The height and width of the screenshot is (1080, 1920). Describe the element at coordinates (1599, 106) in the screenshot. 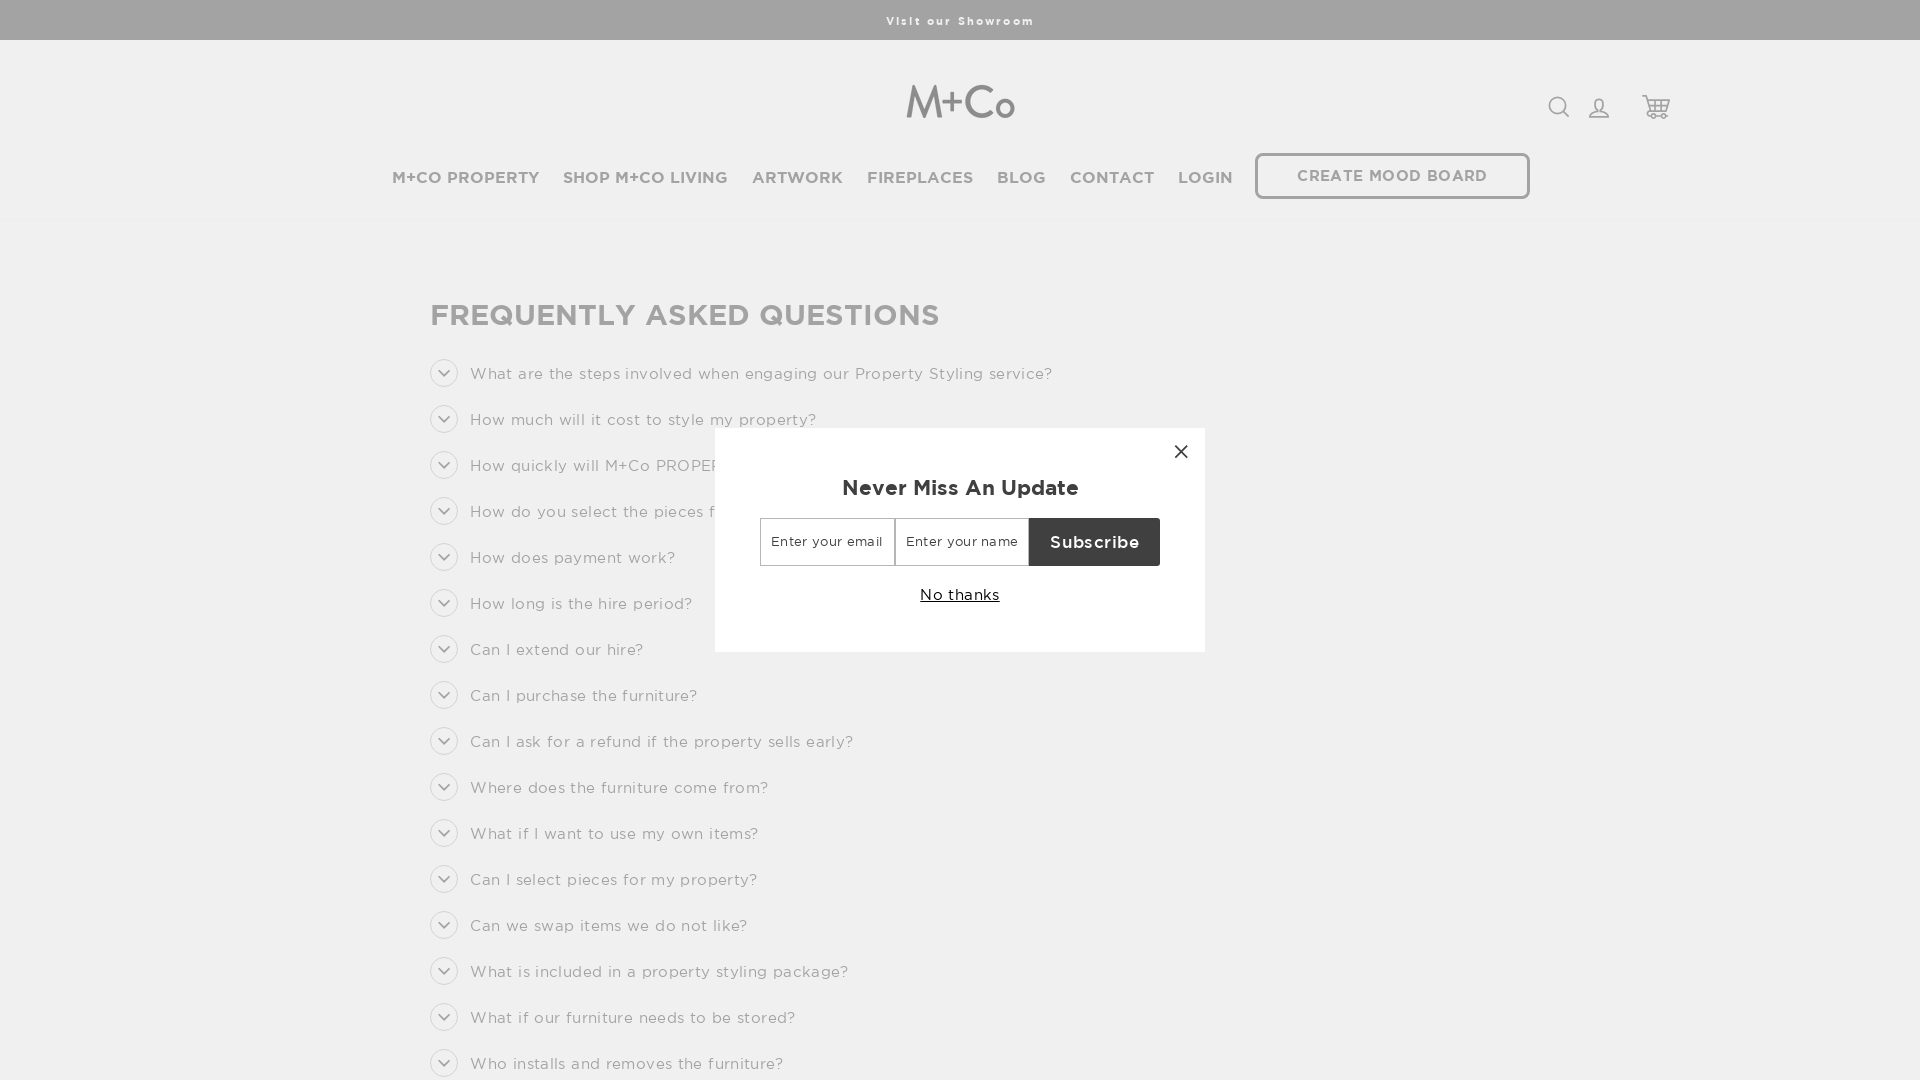

I see `LOG IN` at that location.